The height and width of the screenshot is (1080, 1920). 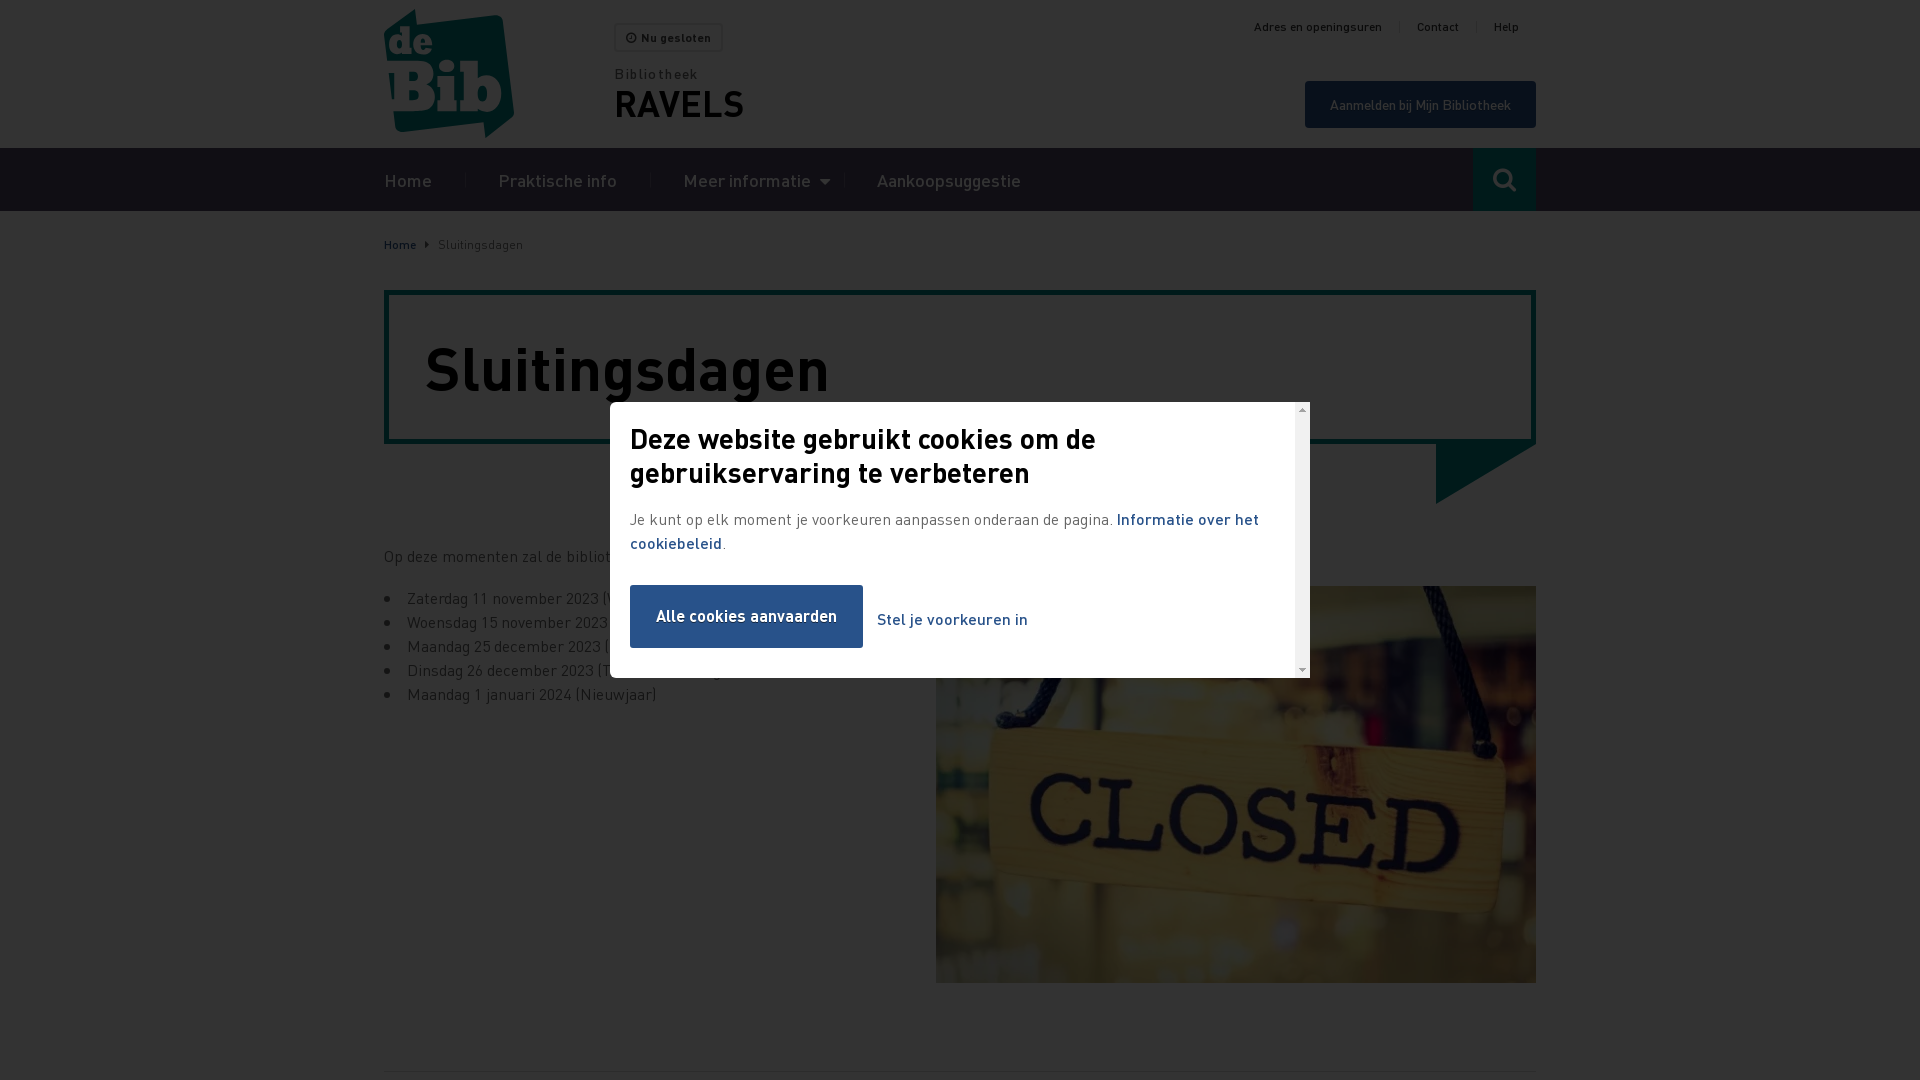 What do you see at coordinates (1318, 27) in the screenshot?
I see `Adres en openingsuren` at bounding box center [1318, 27].